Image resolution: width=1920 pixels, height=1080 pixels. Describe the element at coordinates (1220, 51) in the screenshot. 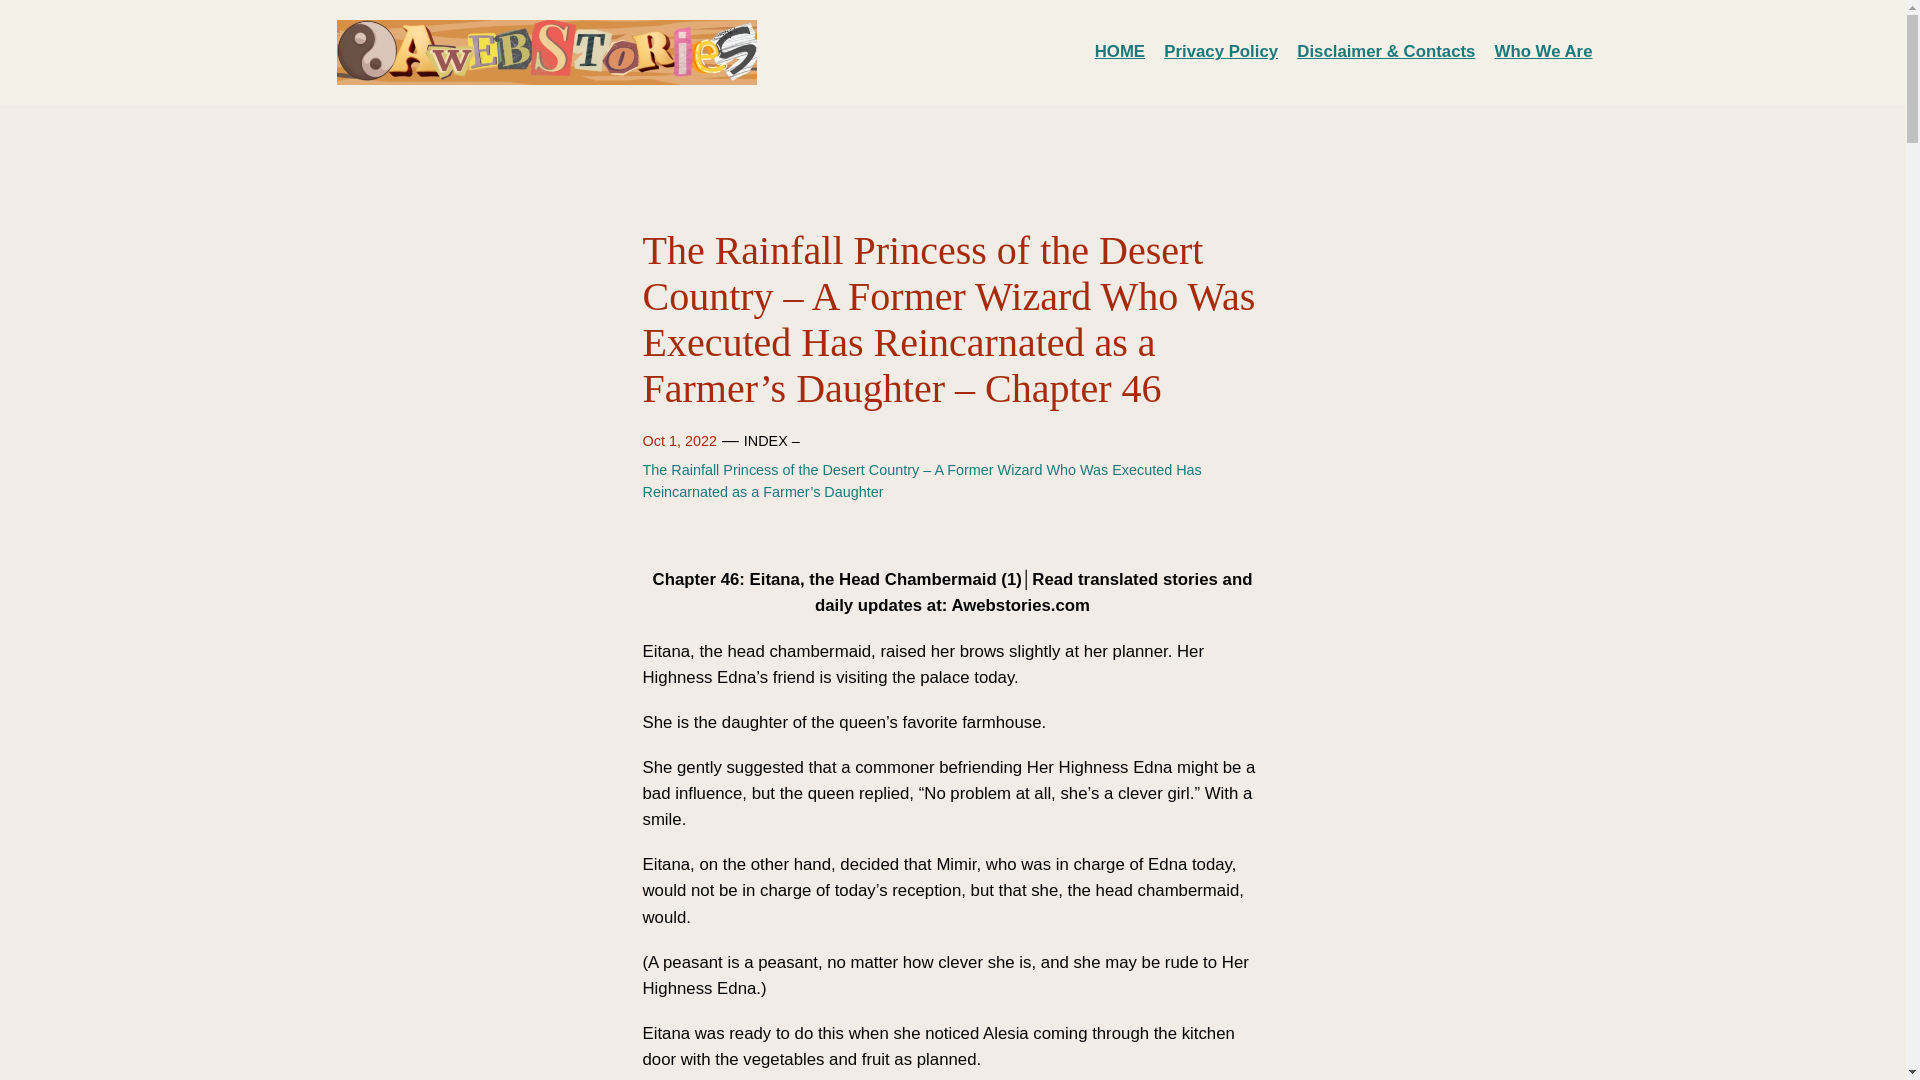

I see `Privacy Policy` at that location.